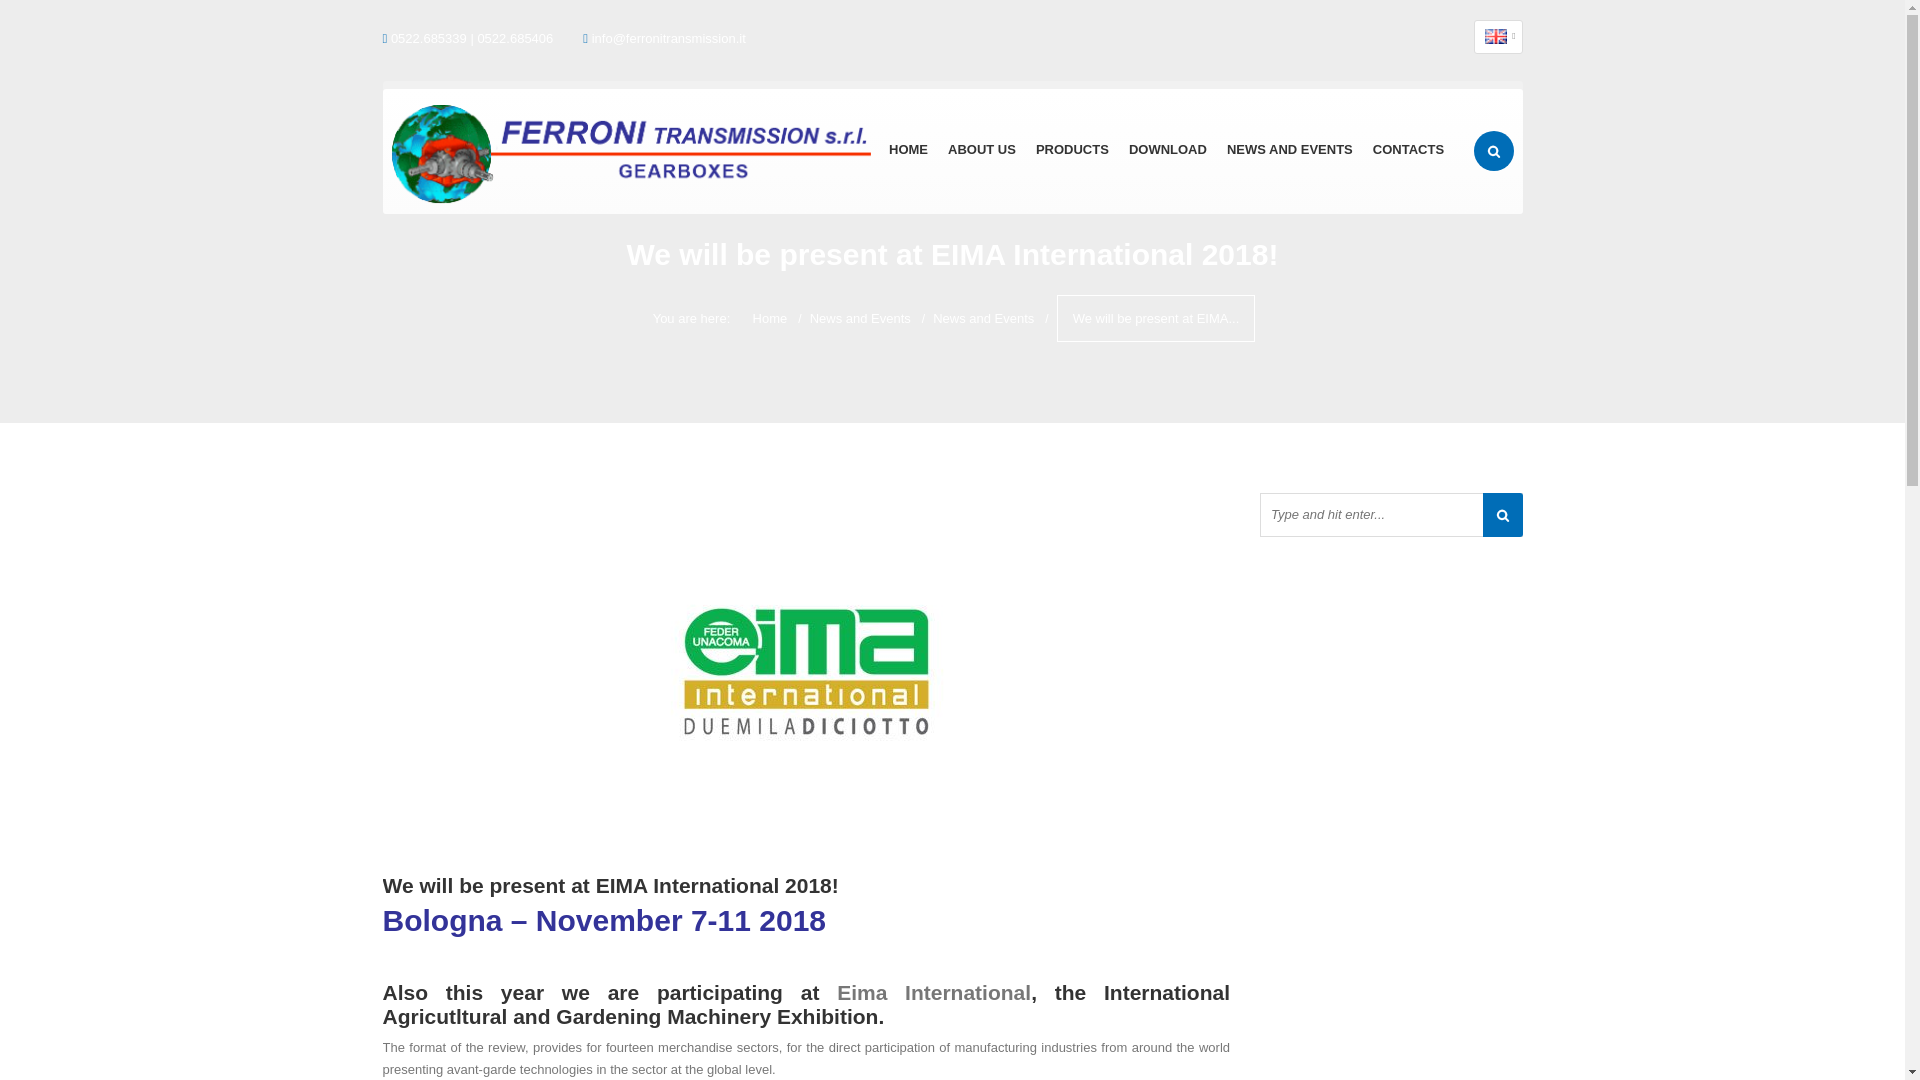 The image size is (1920, 1080). I want to click on DOWNLOAD, so click(1168, 152).